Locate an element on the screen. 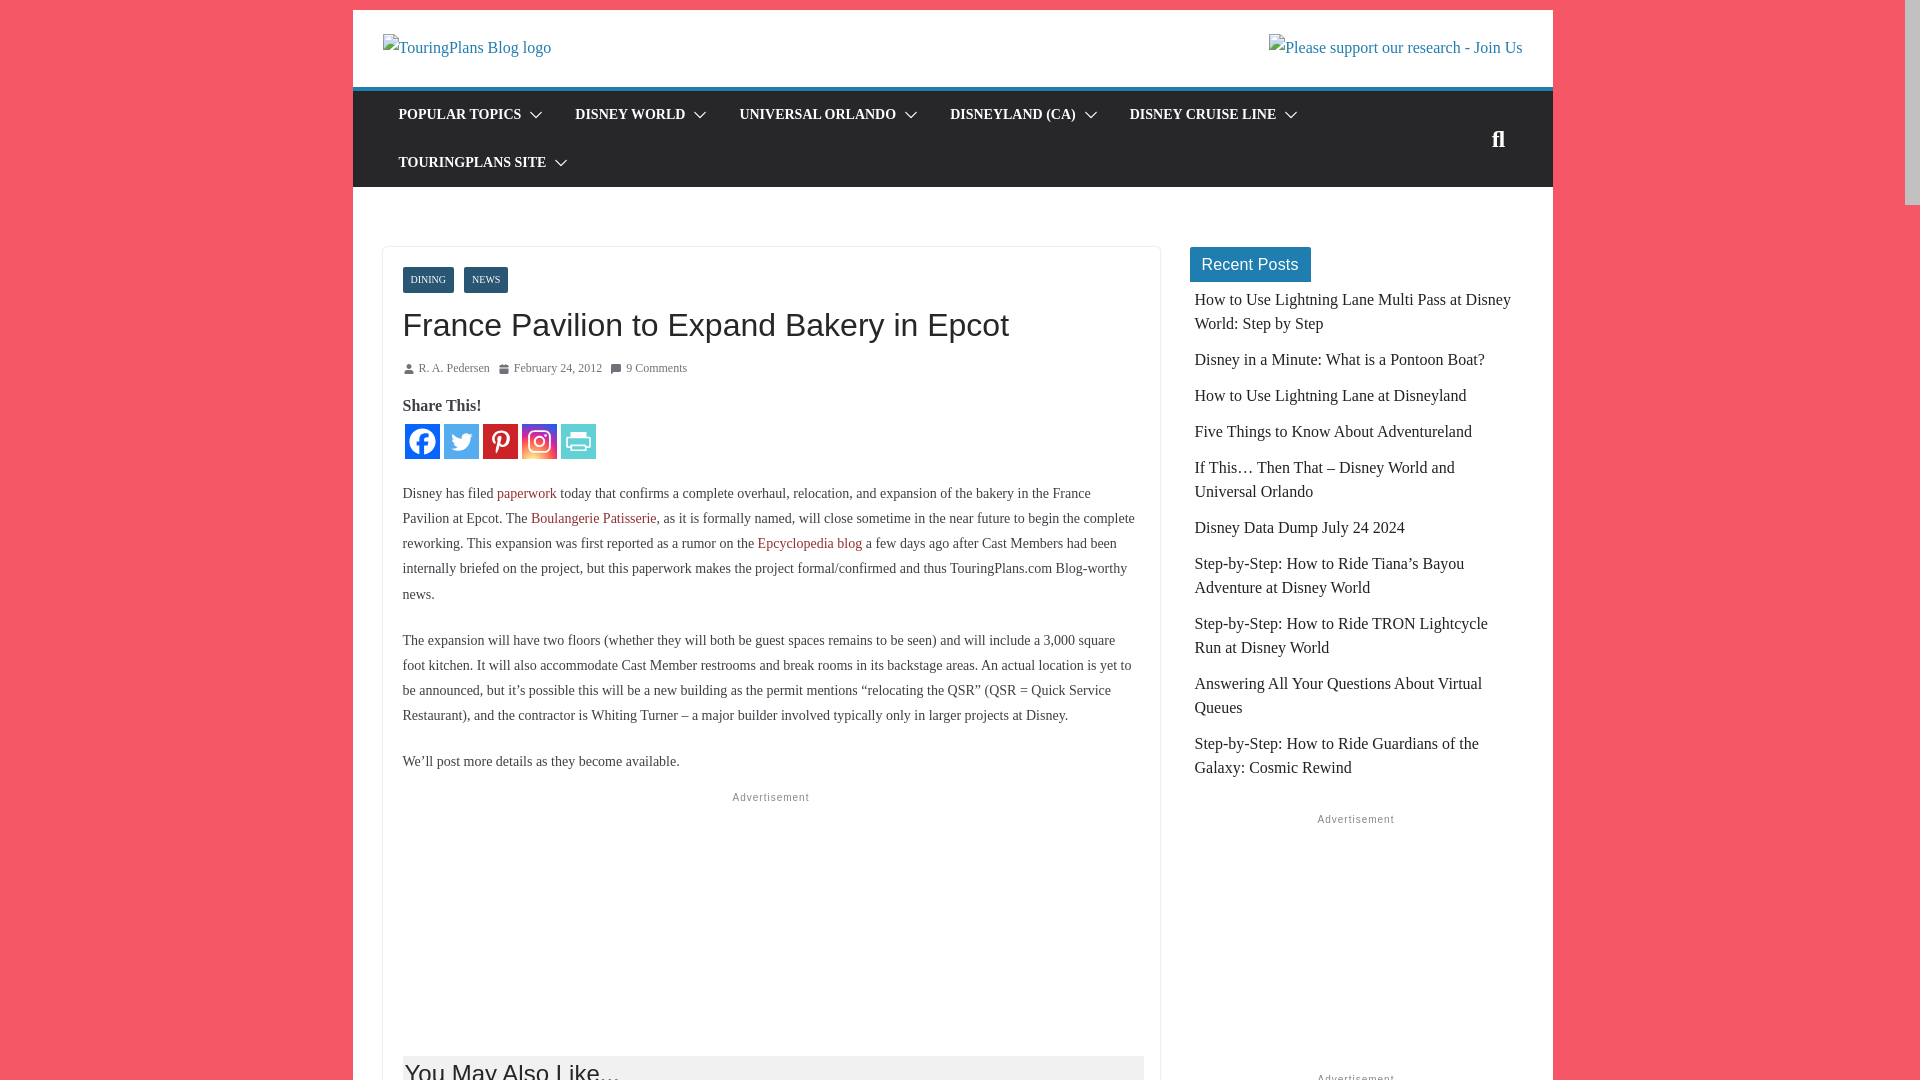 This screenshot has width=1920, height=1080. R. A. Pedersen is located at coordinates (454, 368).